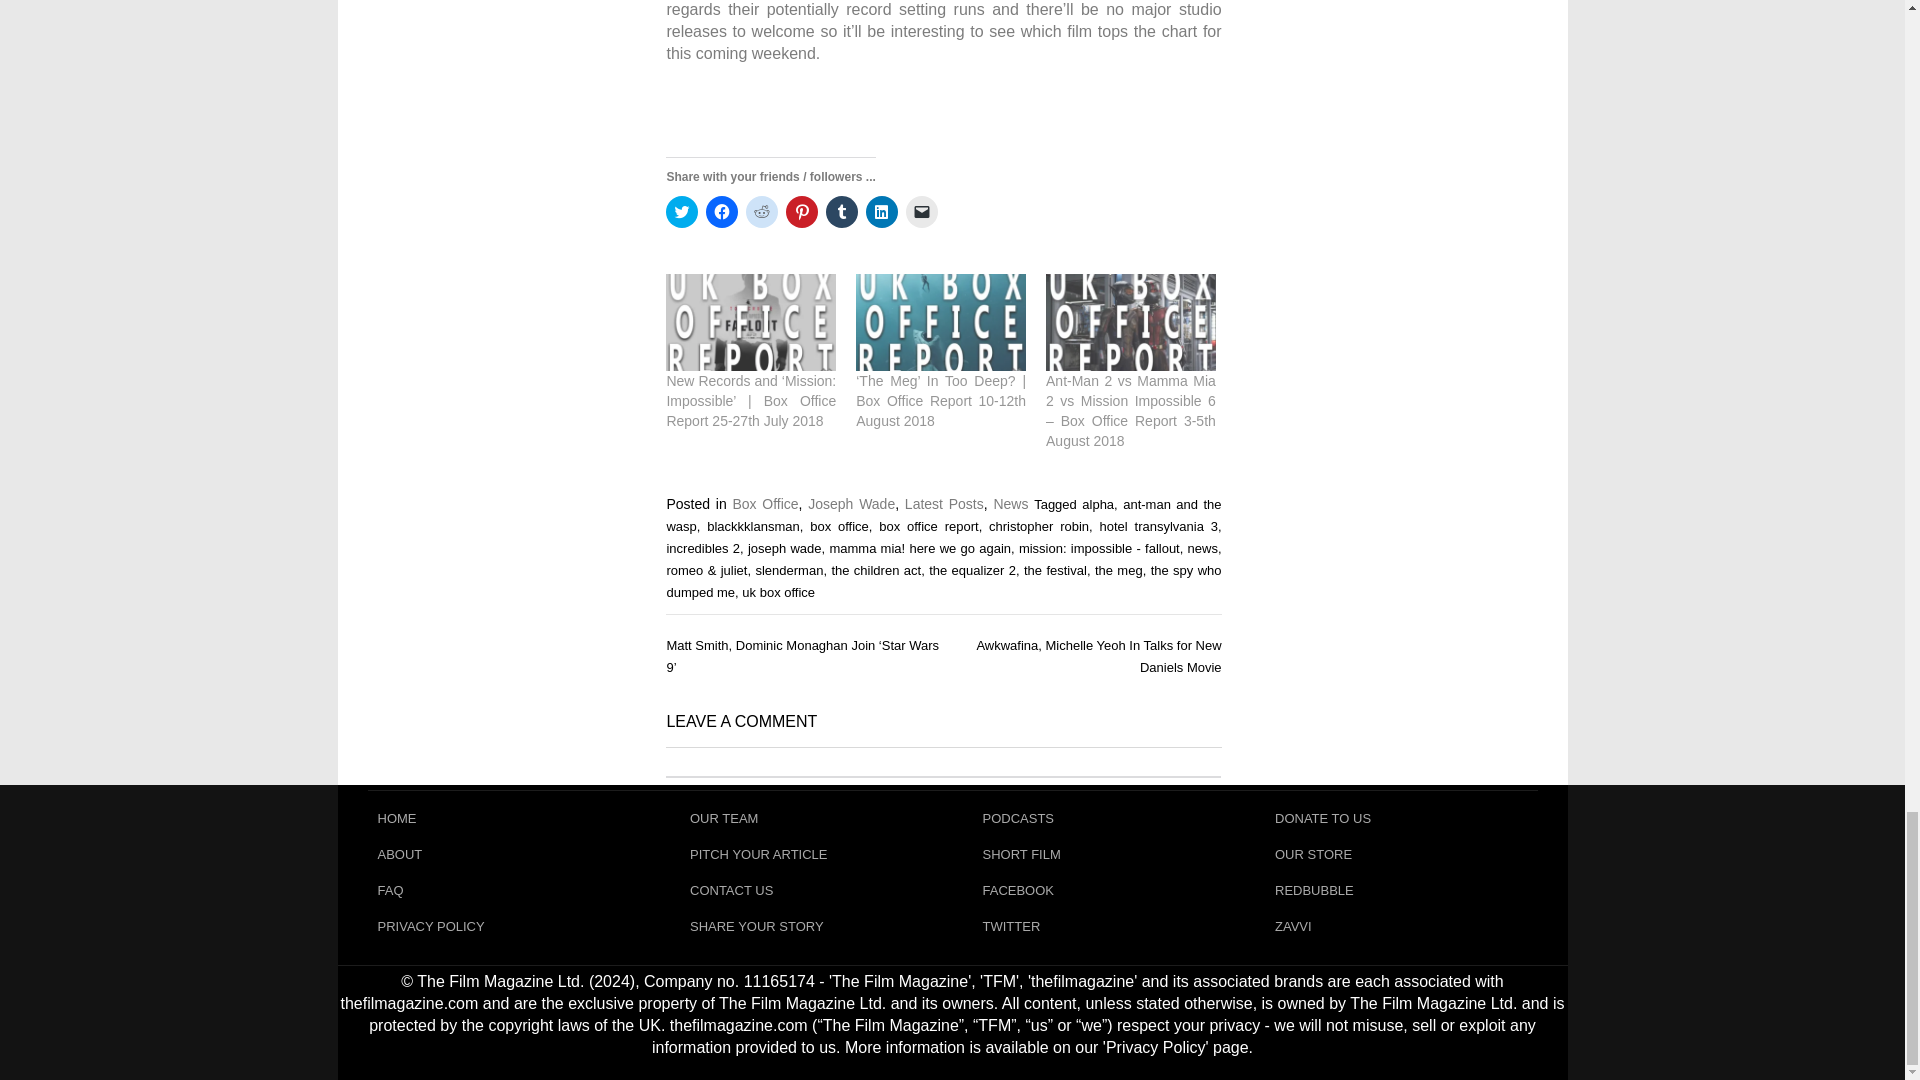 This screenshot has width=1920, height=1080. Describe the element at coordinates (762, 211) in the screenshot. I see `Click to share on Reddit` at that location.